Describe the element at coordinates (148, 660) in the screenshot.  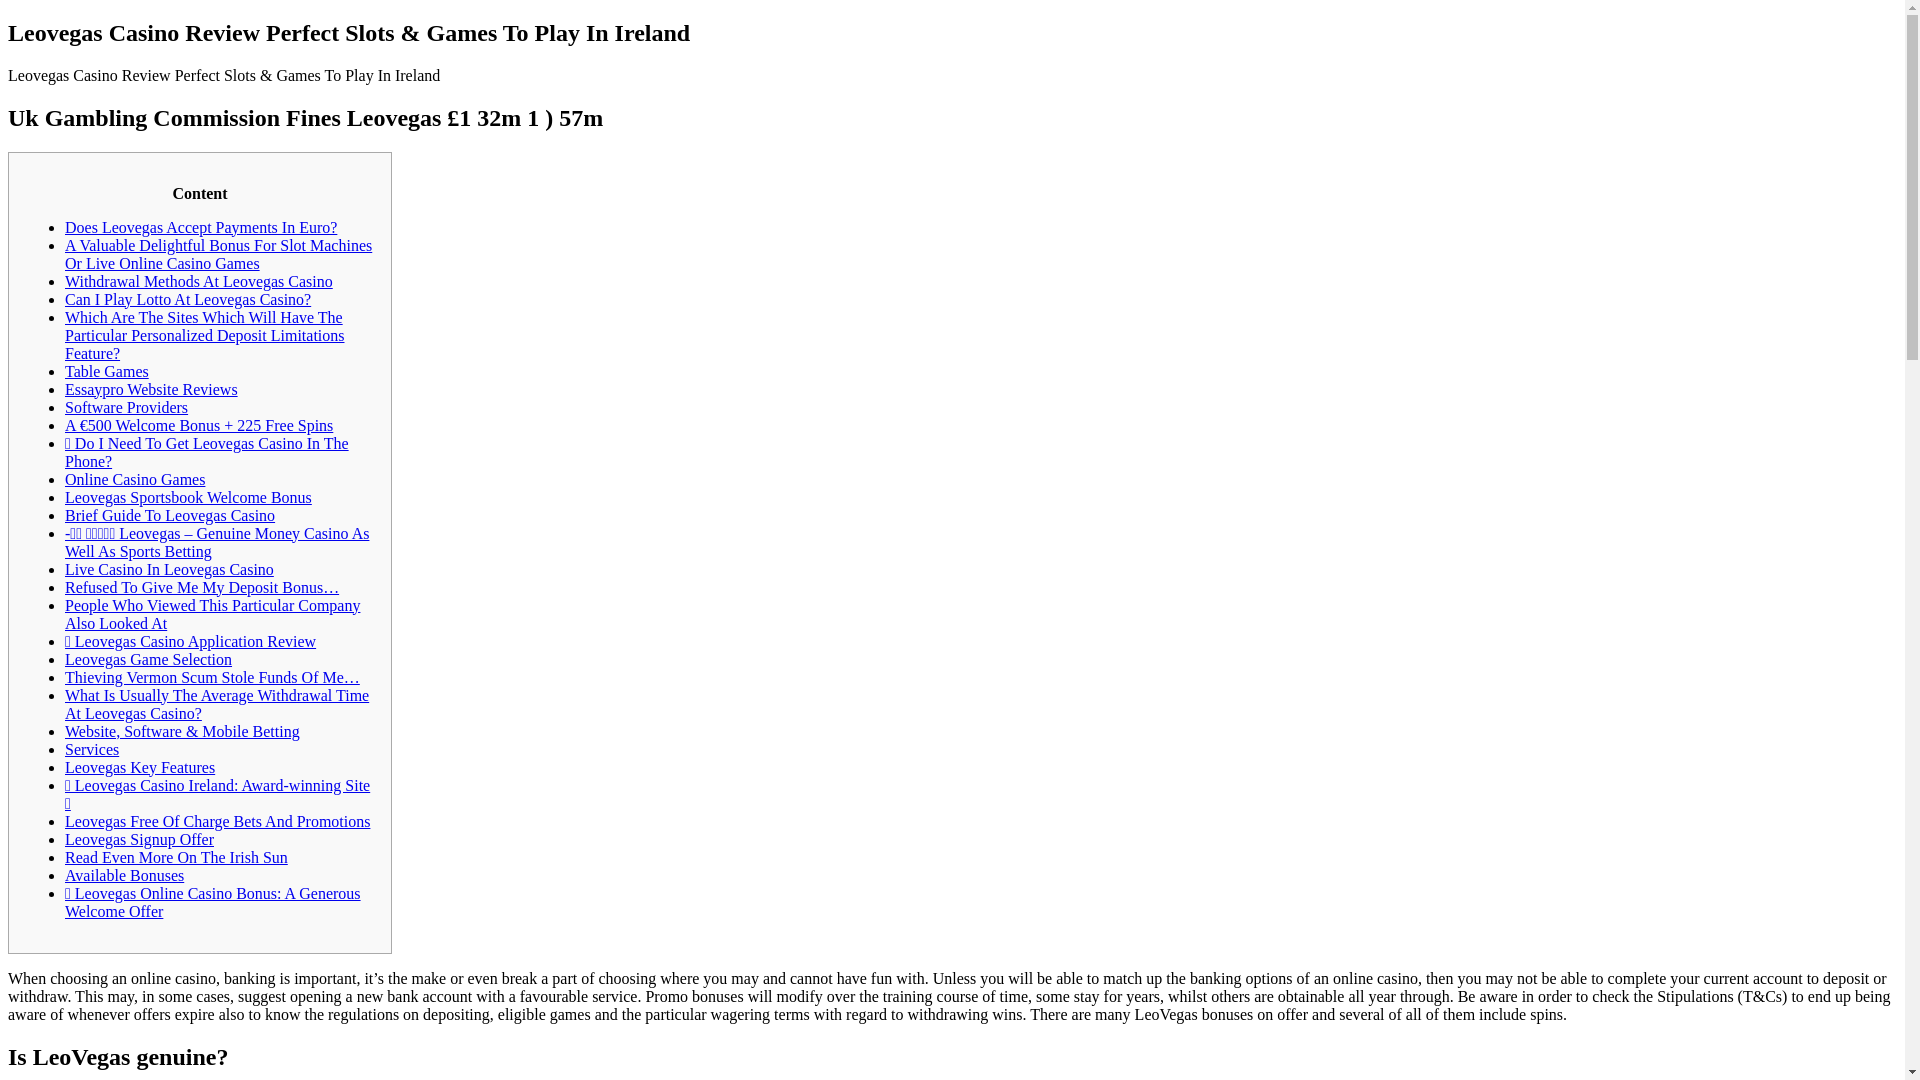
I see `Leovegas Game Selection` at that location.